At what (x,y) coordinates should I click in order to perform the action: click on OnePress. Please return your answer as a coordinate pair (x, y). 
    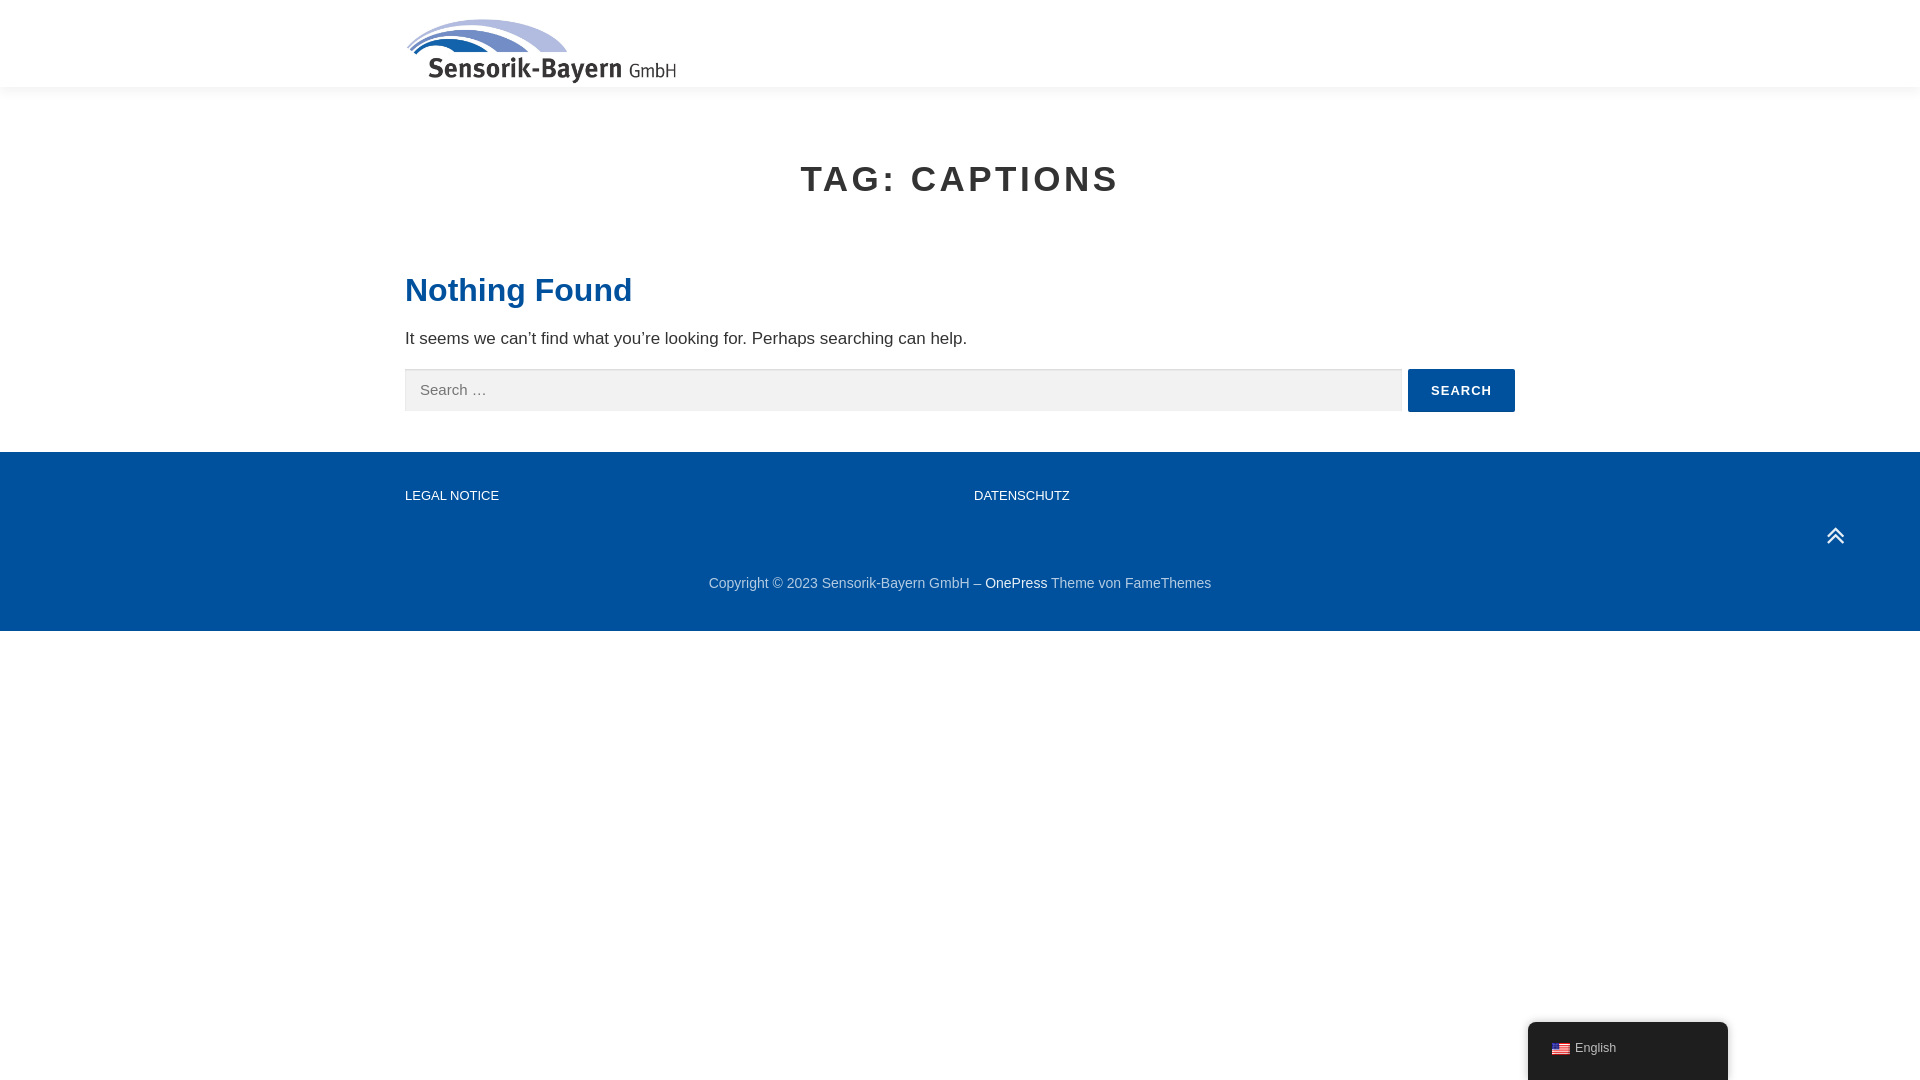
    Looking at the image, I should click on (1016, 583).